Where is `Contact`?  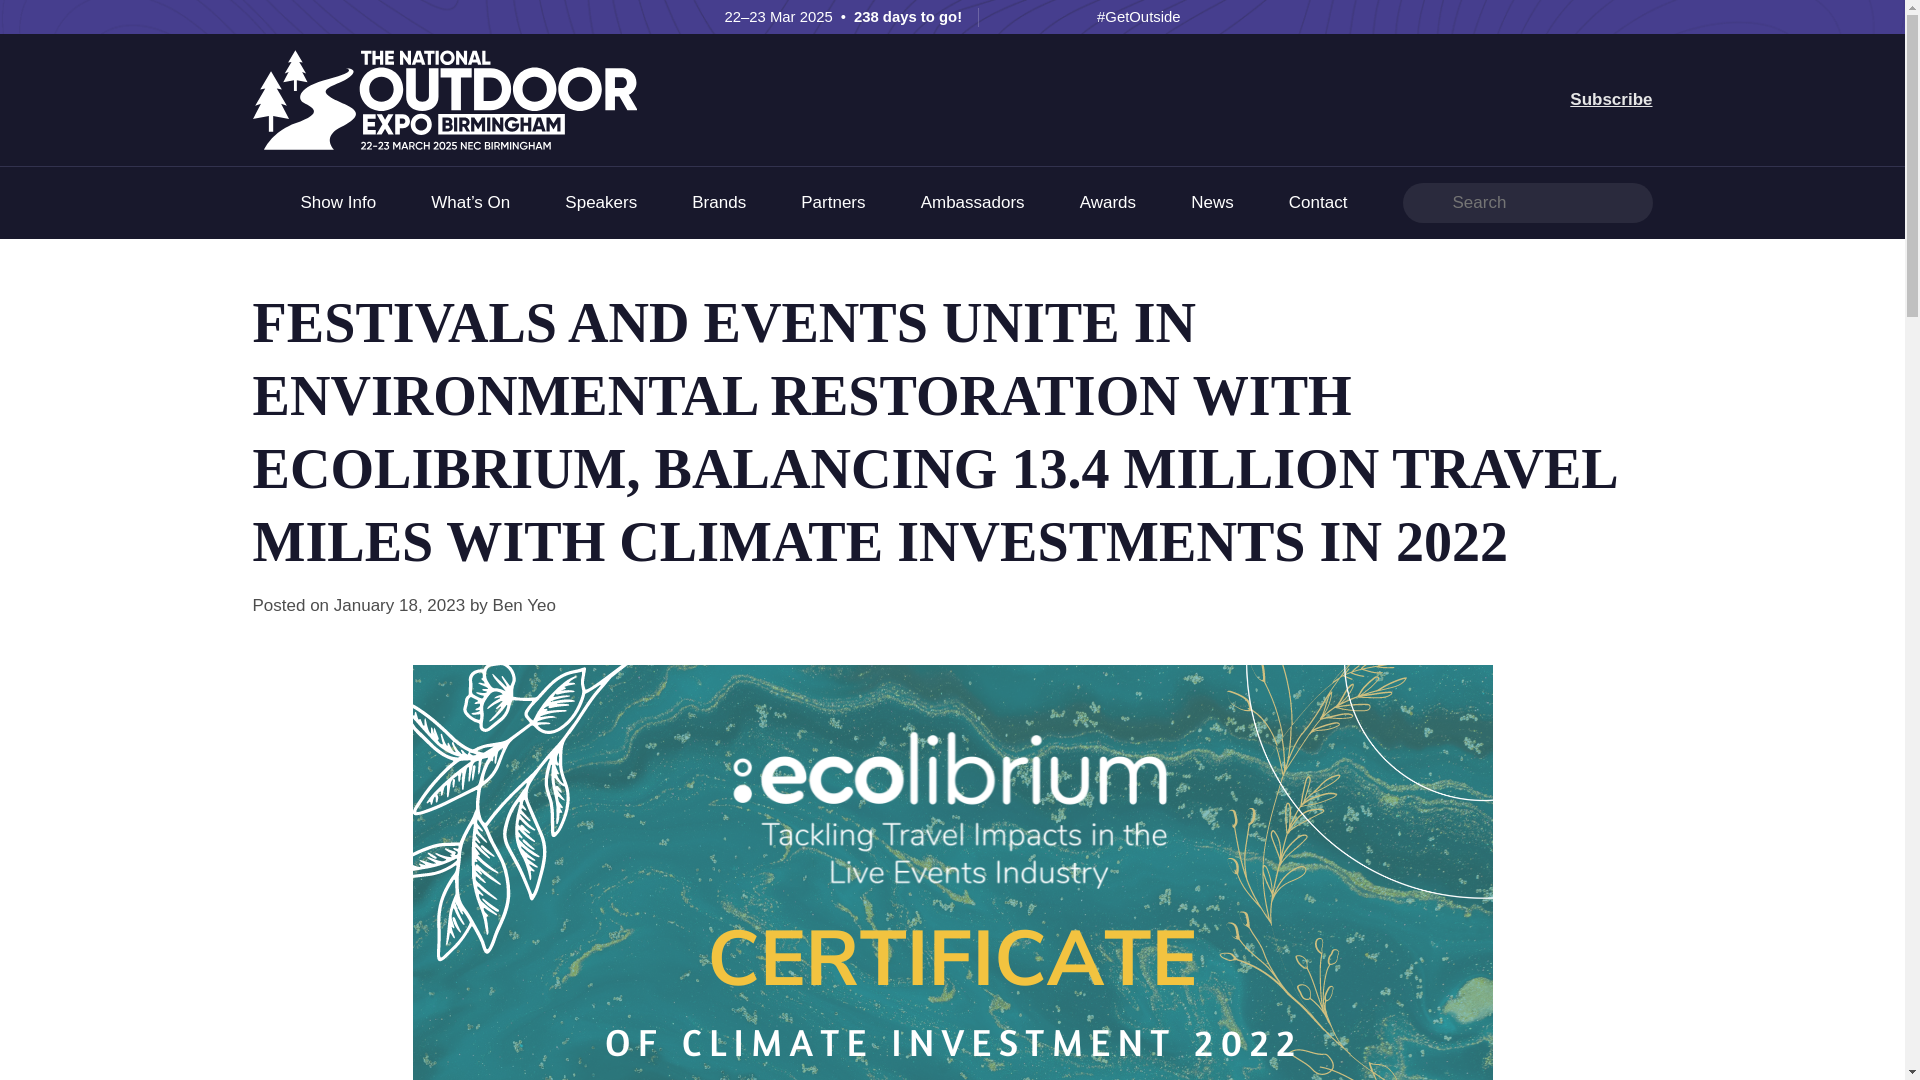
Contact is located at coordinates (1318, 202).